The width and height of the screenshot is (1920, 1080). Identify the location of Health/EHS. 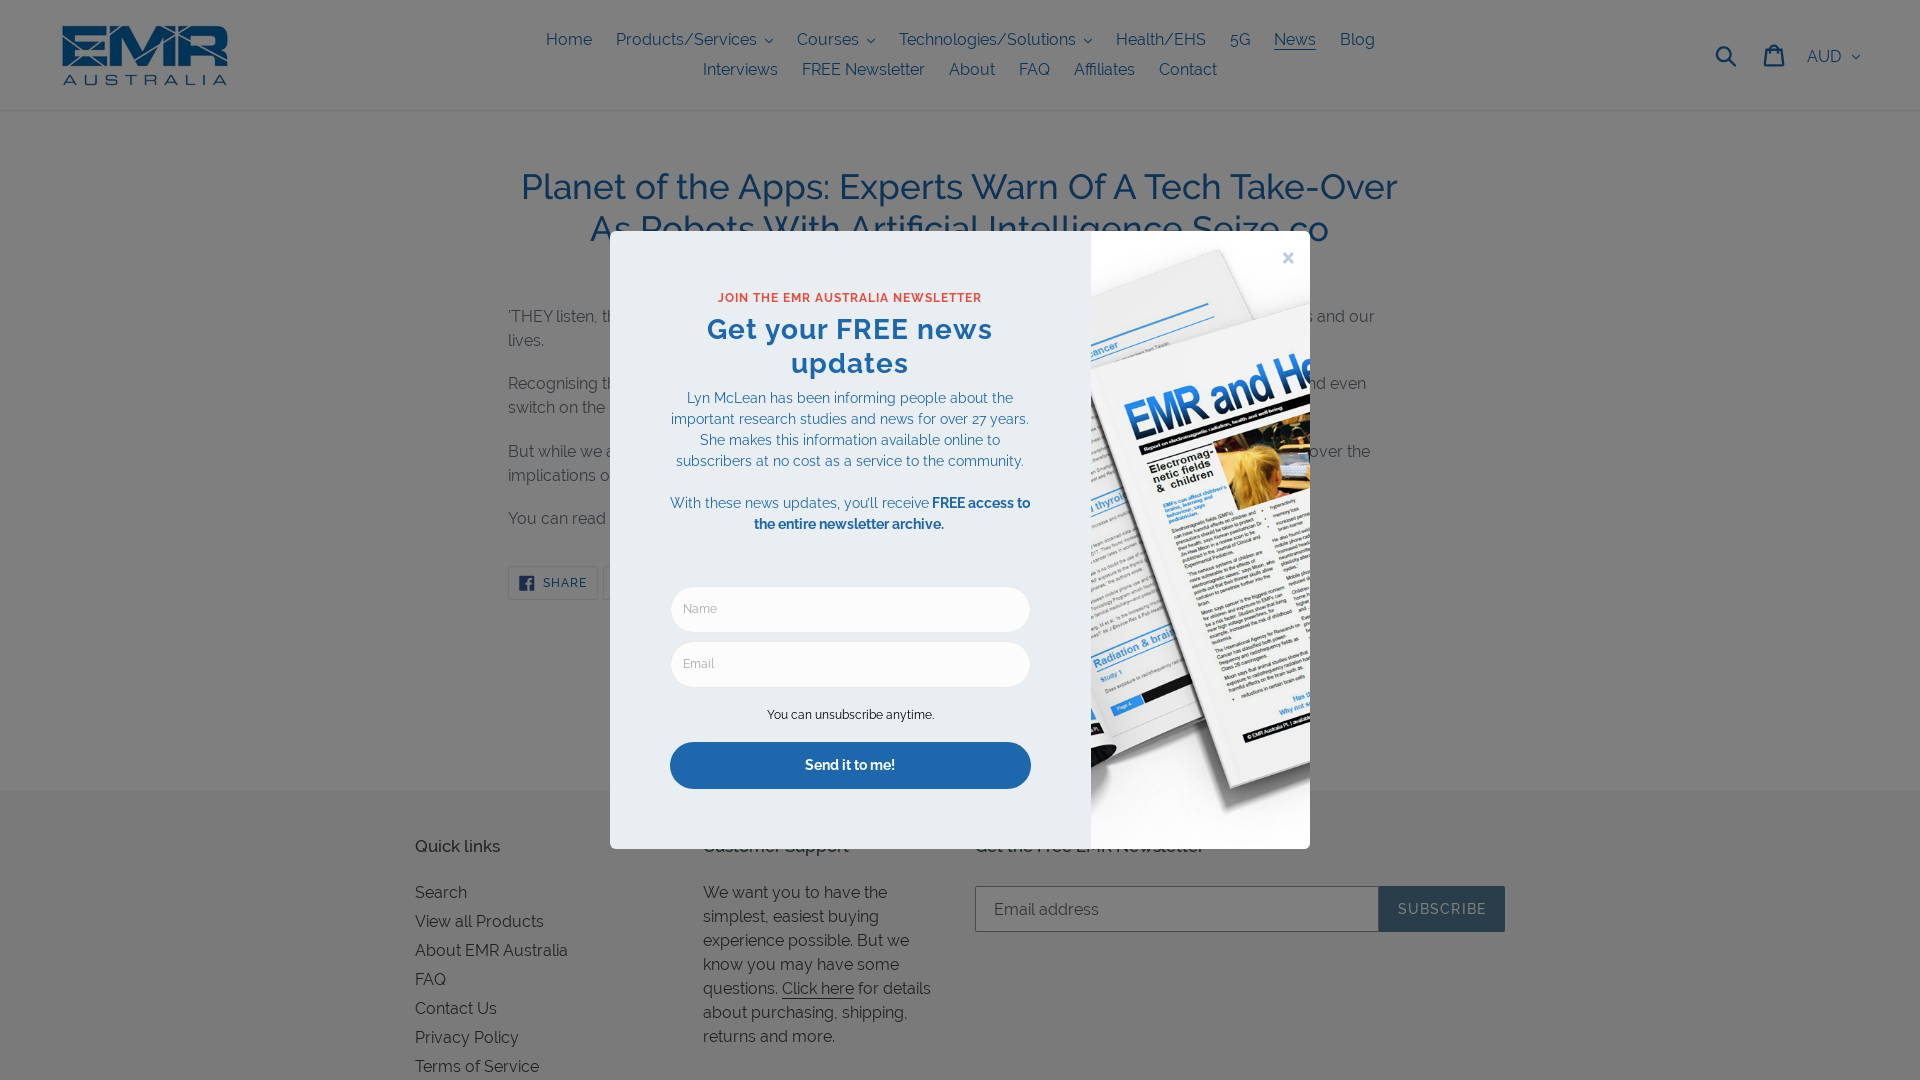
(1161, 40).